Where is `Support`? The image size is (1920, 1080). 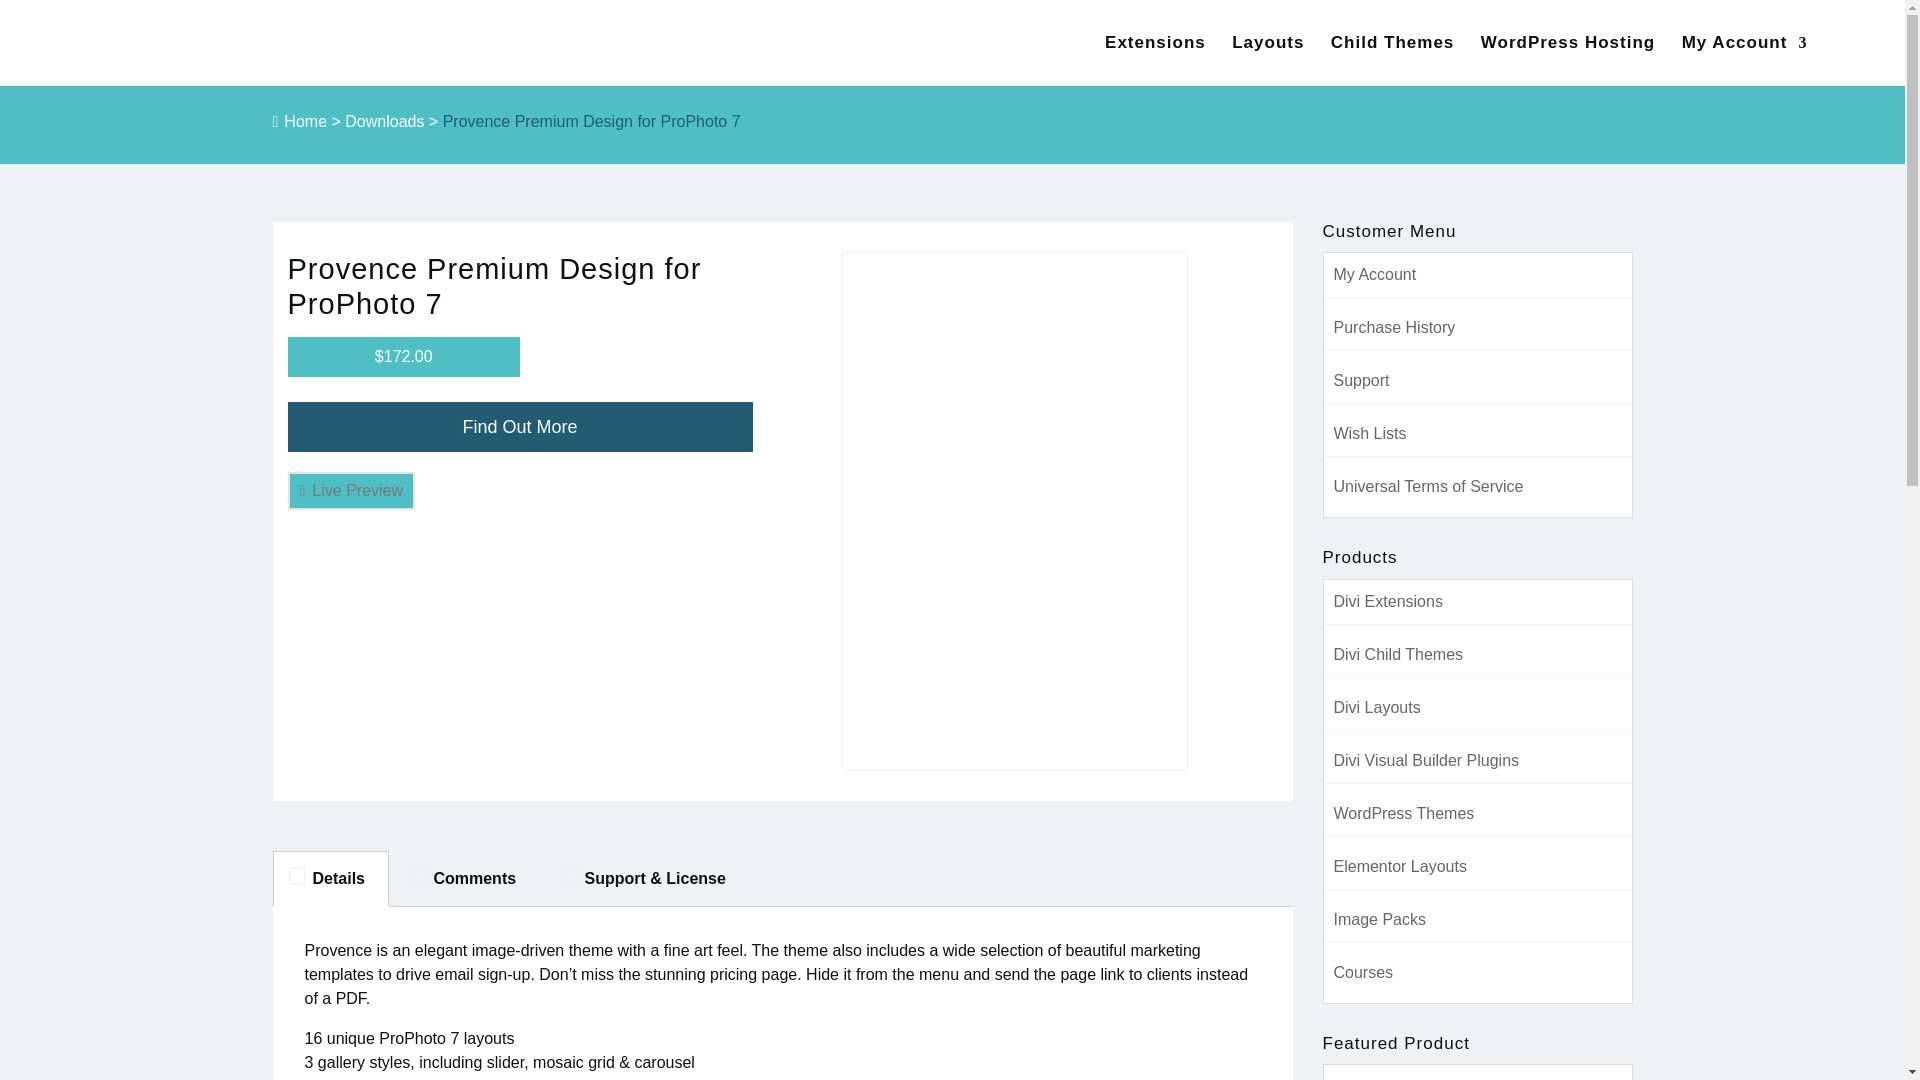 Support is located at coordinates (1362, 380).